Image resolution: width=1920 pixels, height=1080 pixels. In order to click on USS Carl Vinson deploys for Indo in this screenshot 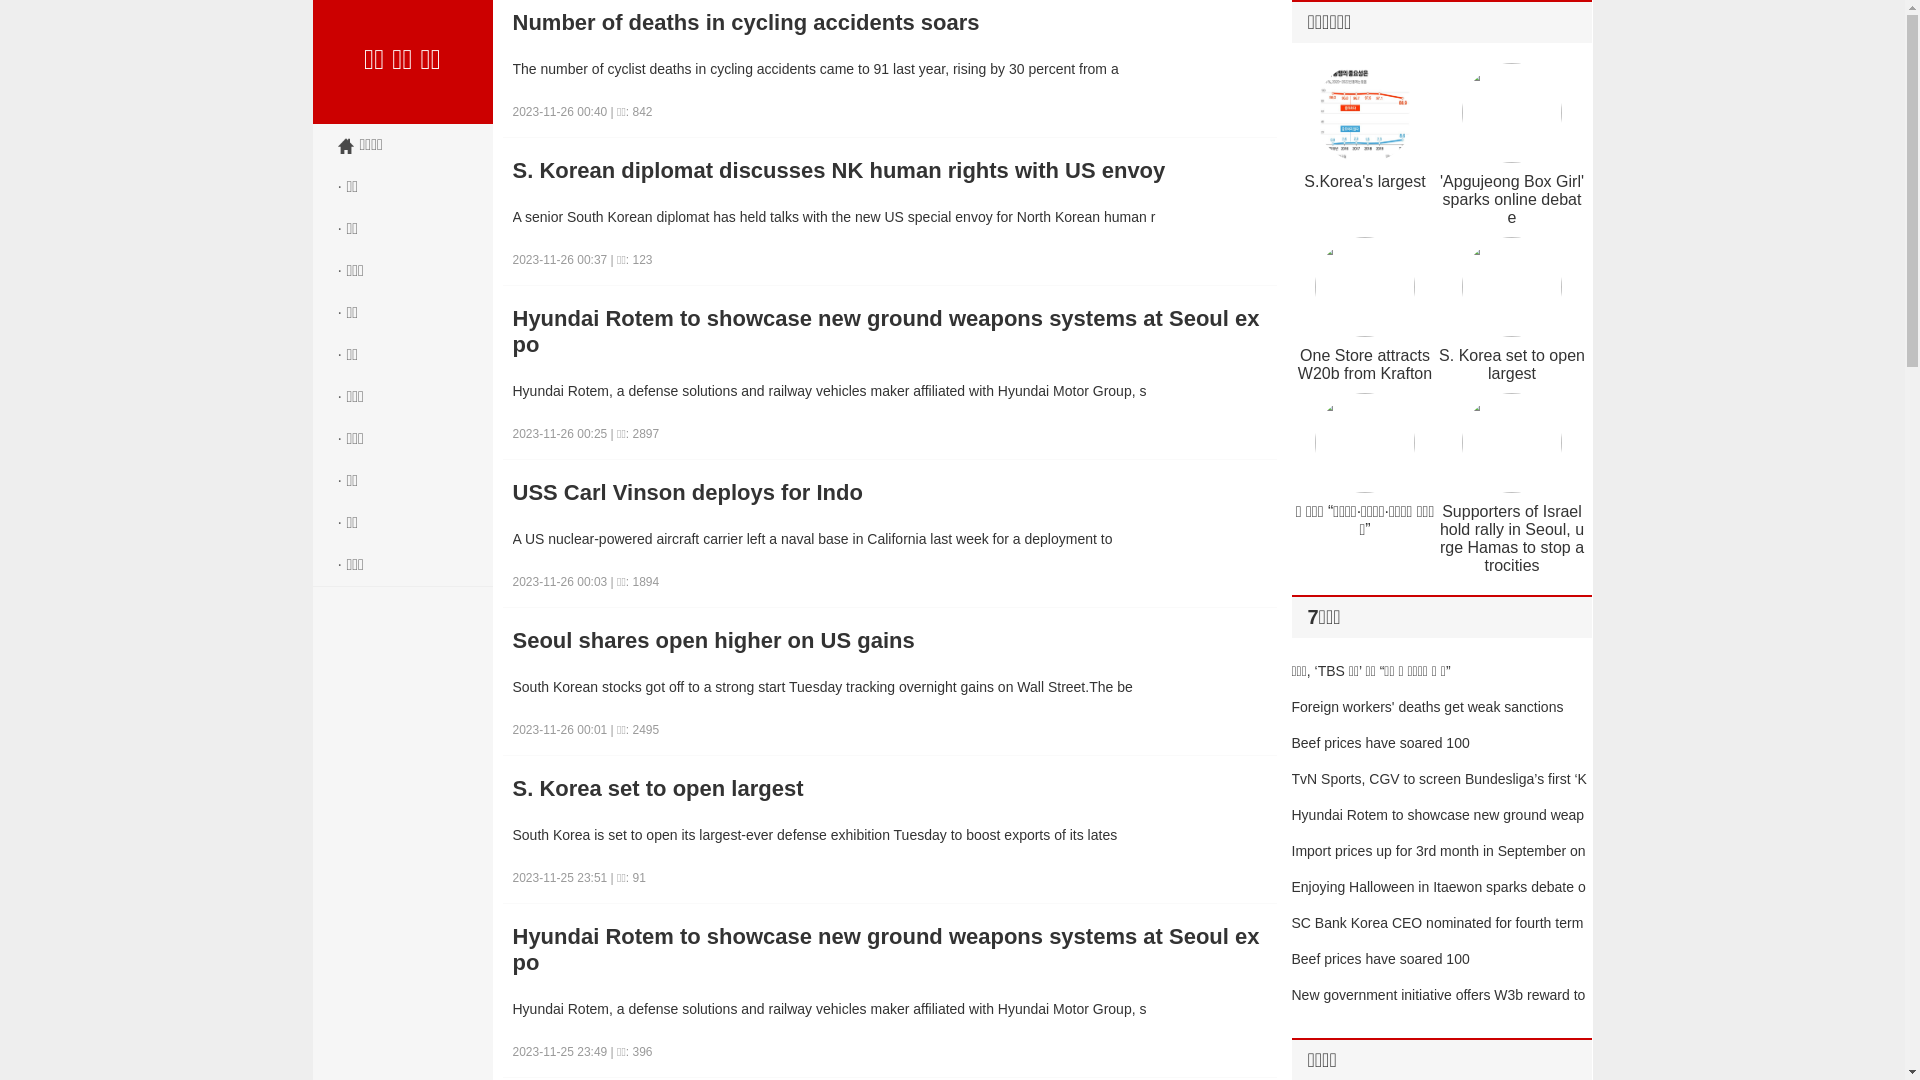, I will do `click(890, 493)`.